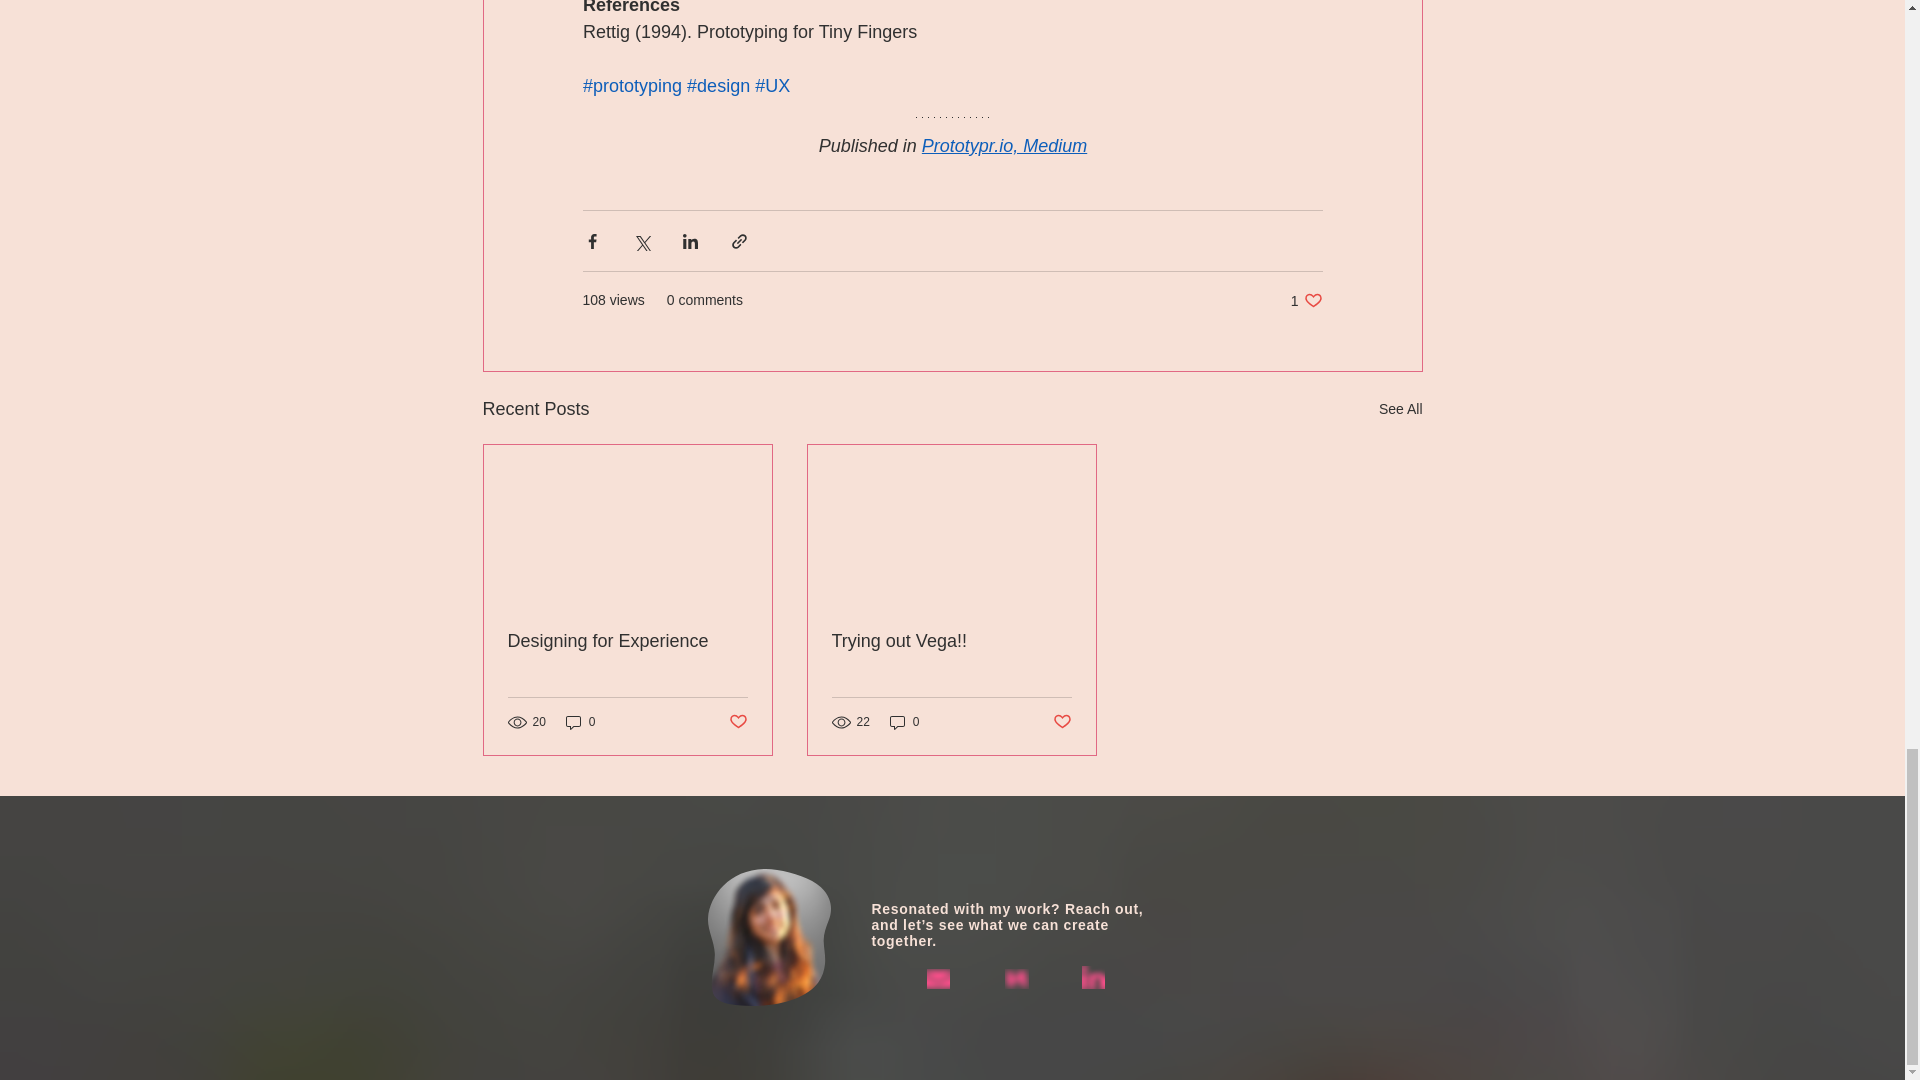  What do you see at coordinates (736, 722) in the screenshot?
I see `Post not marked as liked` at bounding box center [736, 722].